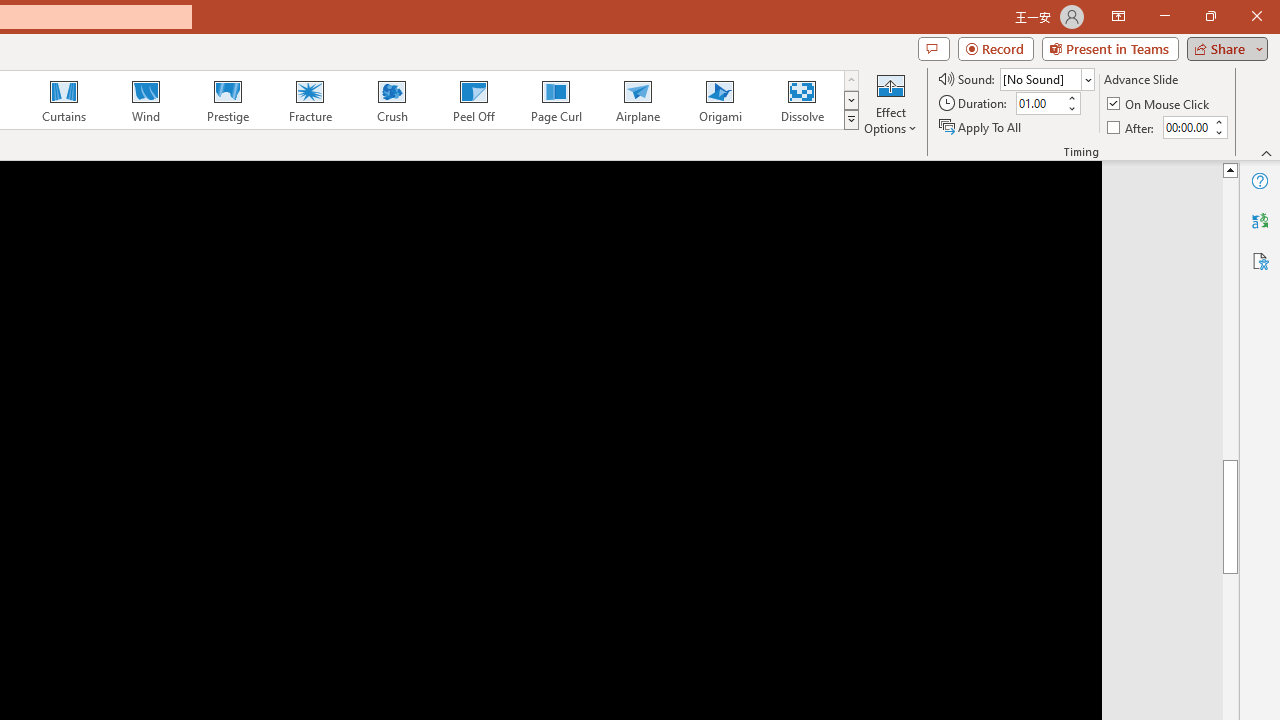 Image resolution: width=1280 pixels, height=720 pixels. I want to click on Less, so click(1218, 132).